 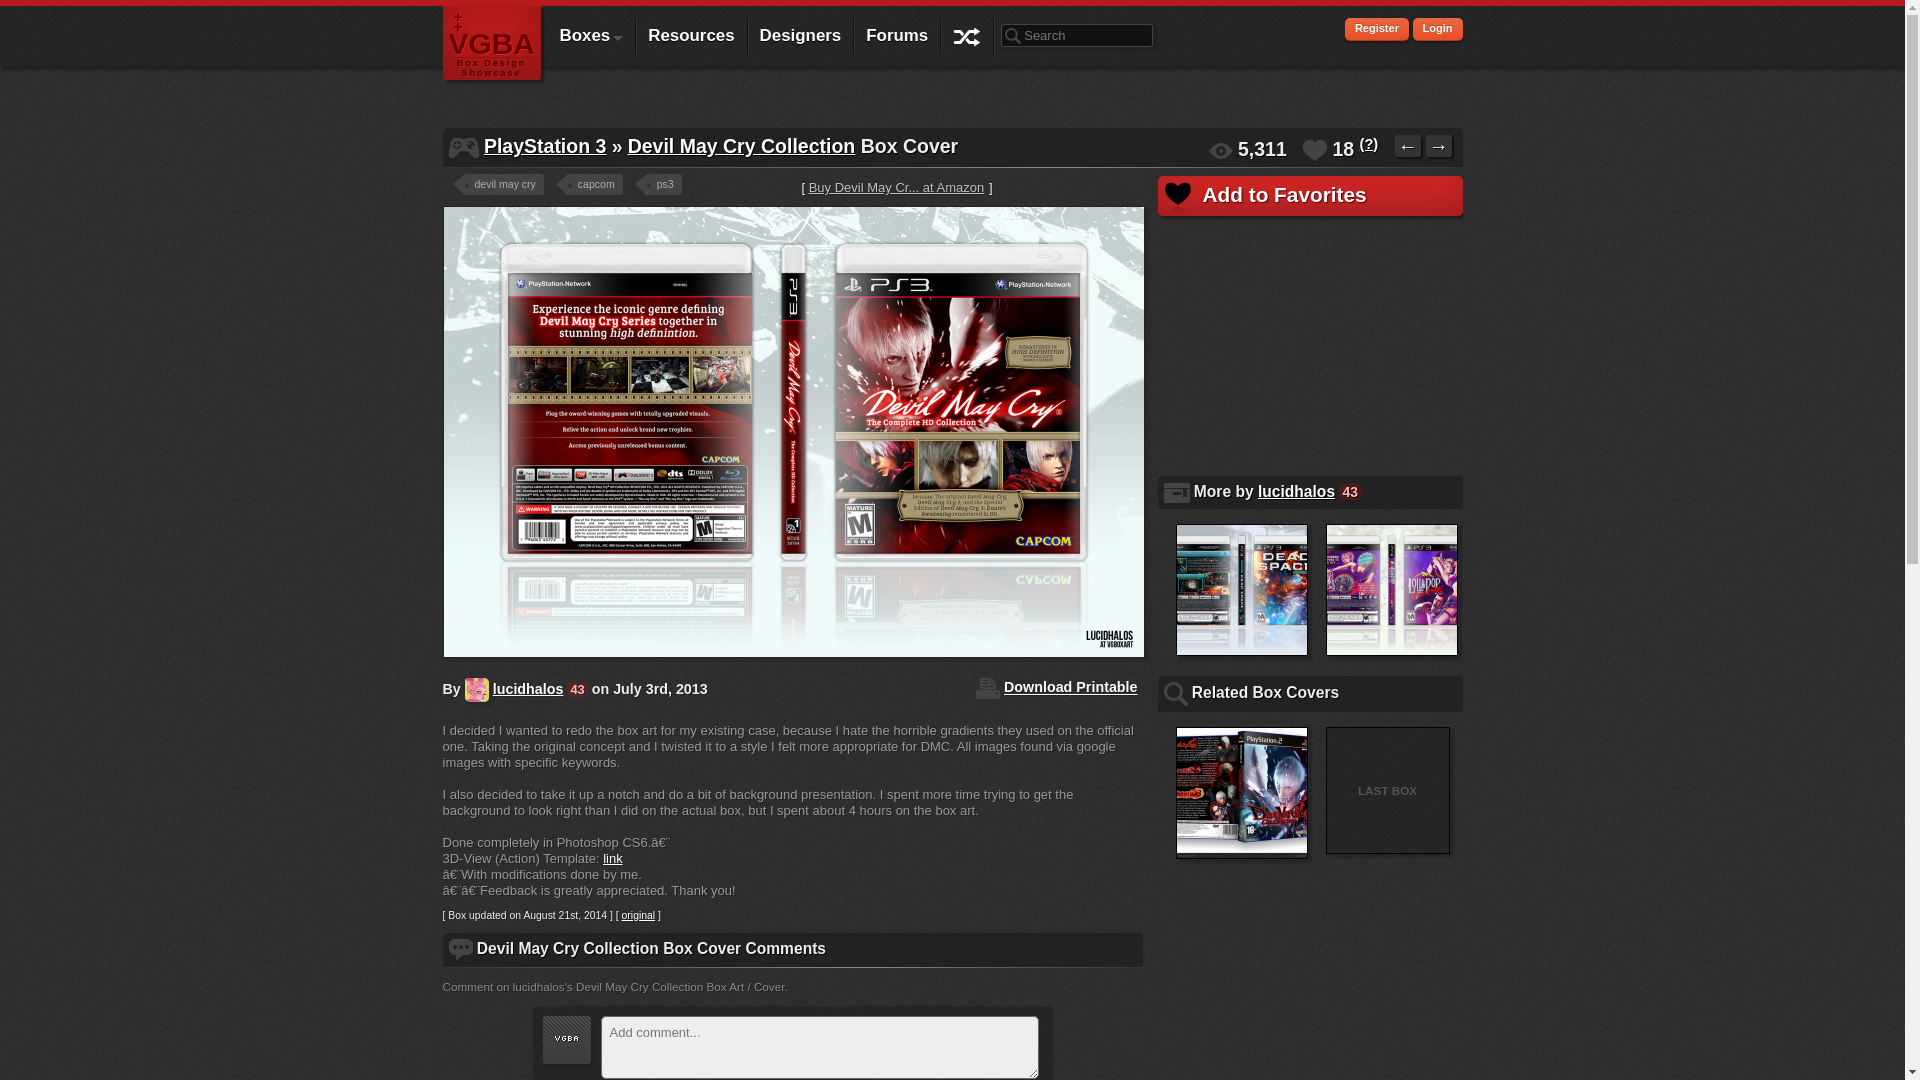 I want to click on Previous PlayStation 3 box, so click(x=1408, y=146).